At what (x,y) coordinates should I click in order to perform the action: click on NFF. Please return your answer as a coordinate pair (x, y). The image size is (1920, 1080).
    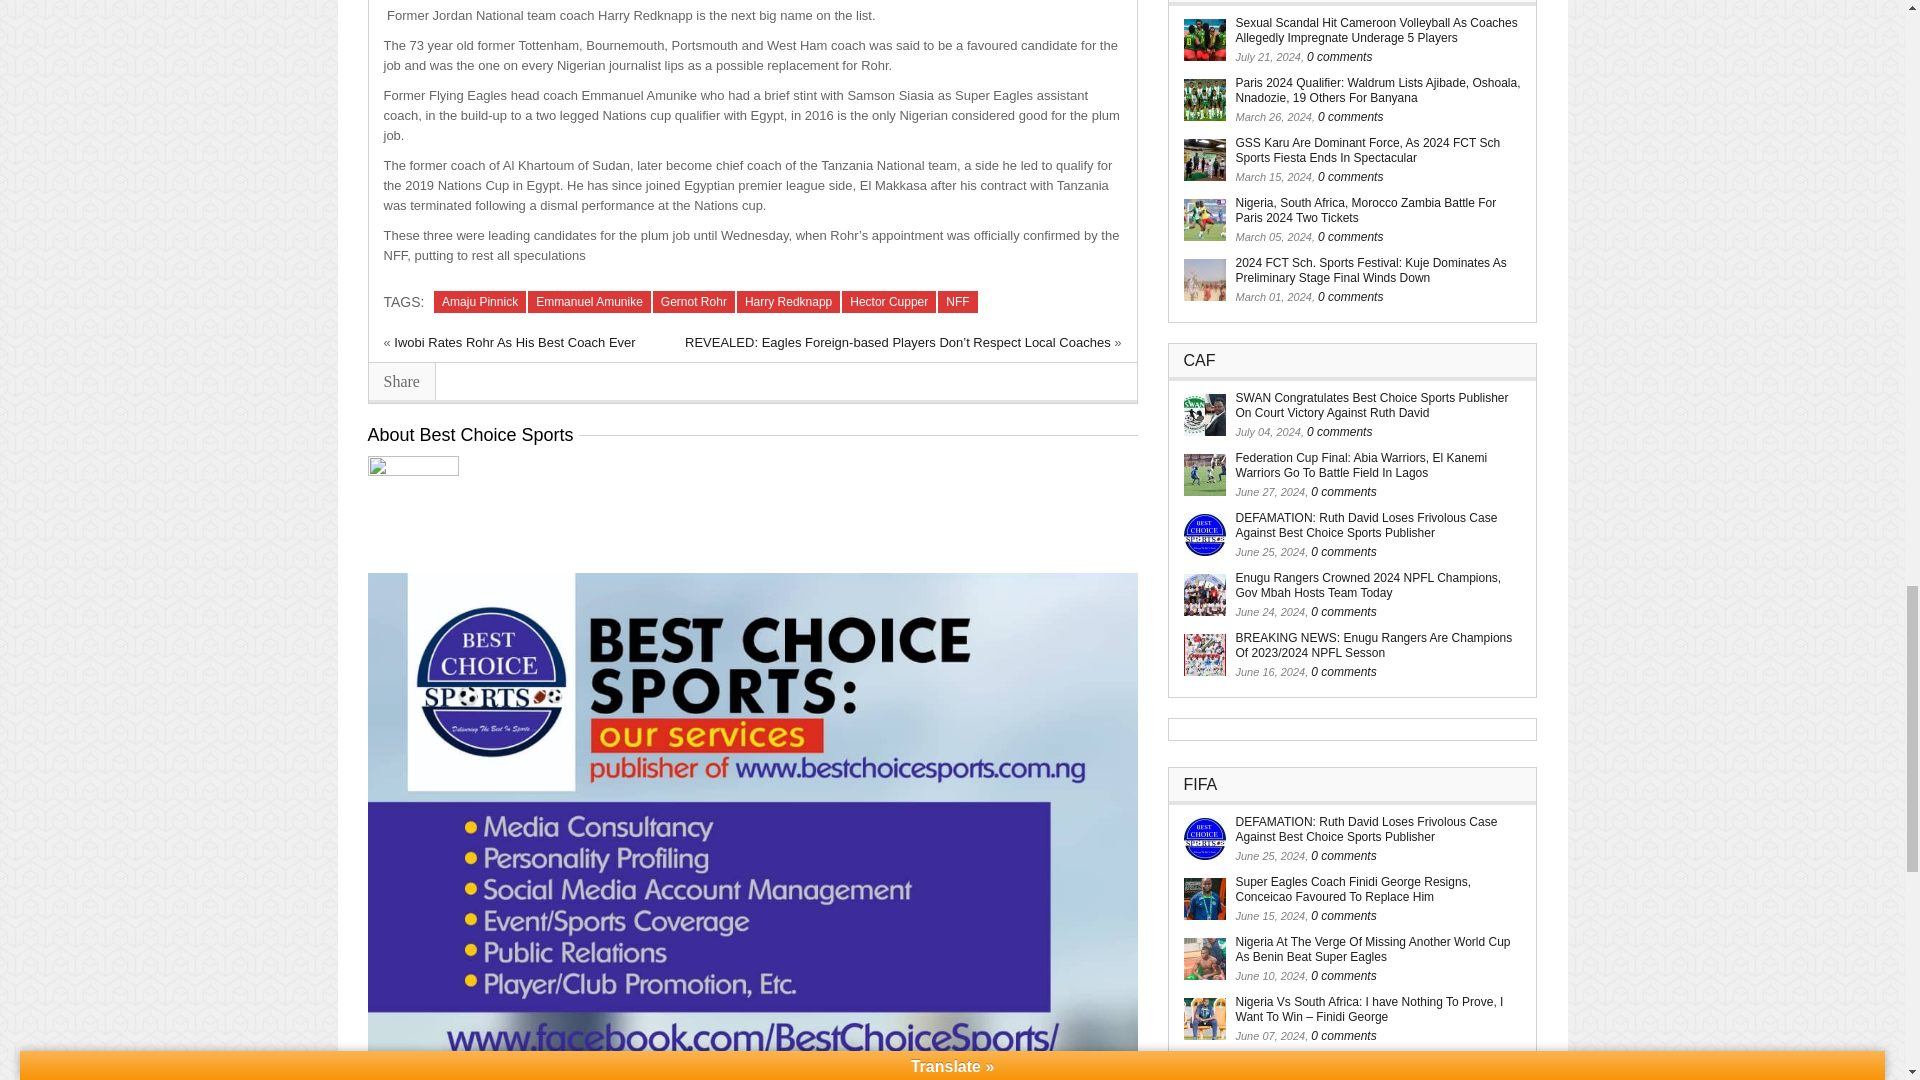
    Looking at the image, I should click on (958, 302).